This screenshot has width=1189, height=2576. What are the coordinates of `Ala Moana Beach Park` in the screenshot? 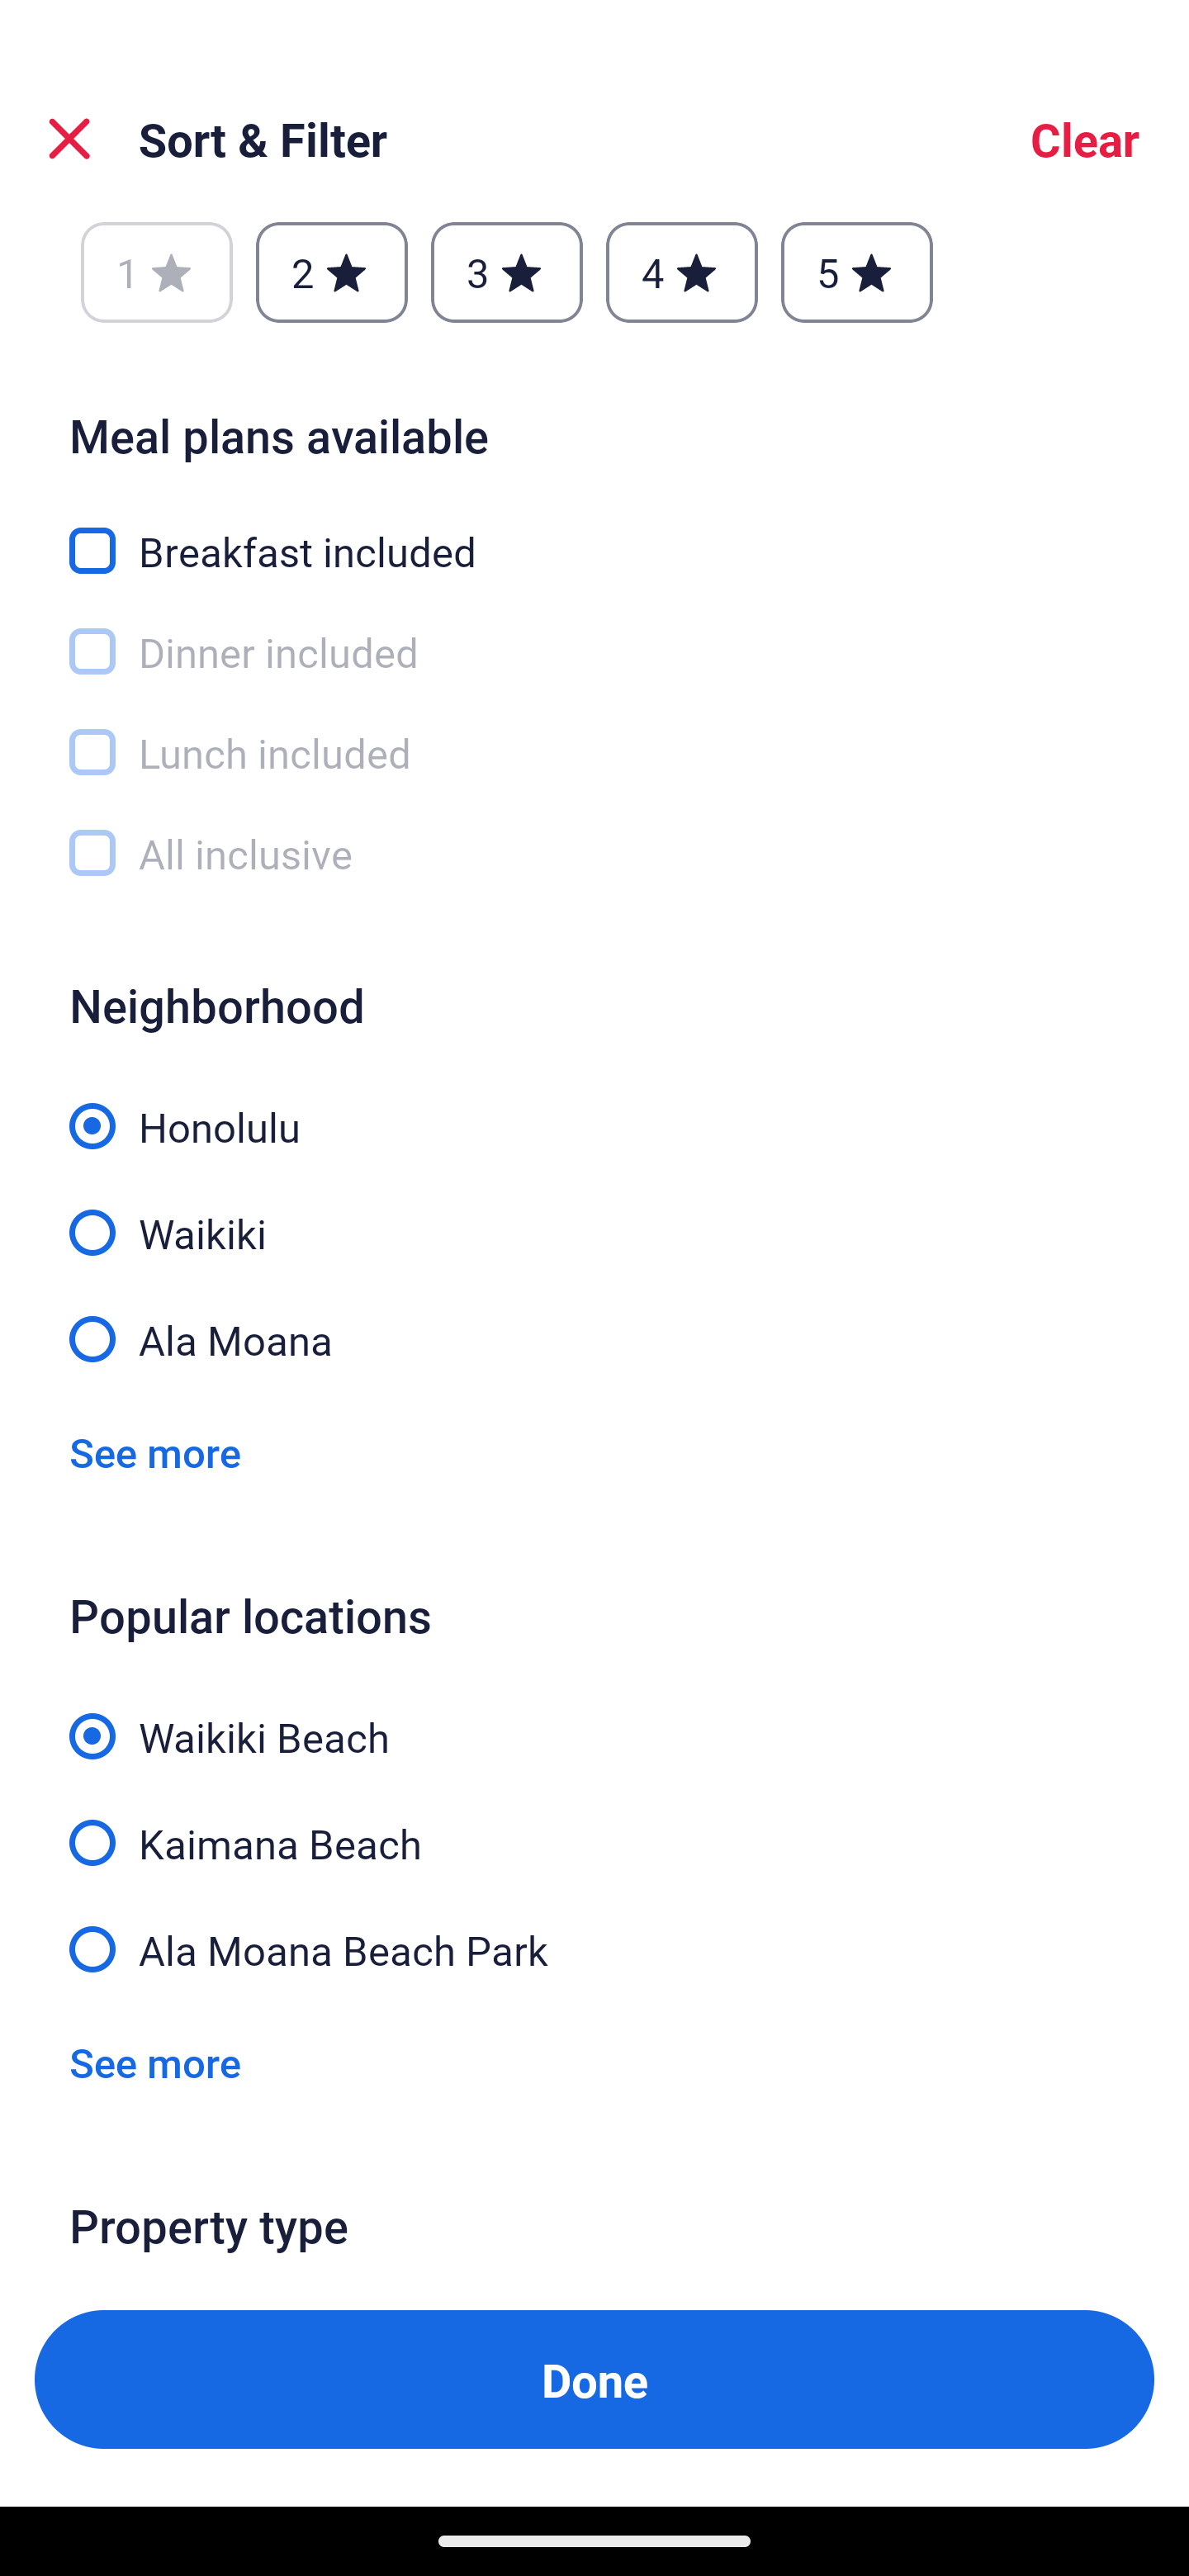 It's located at (594, 1947).